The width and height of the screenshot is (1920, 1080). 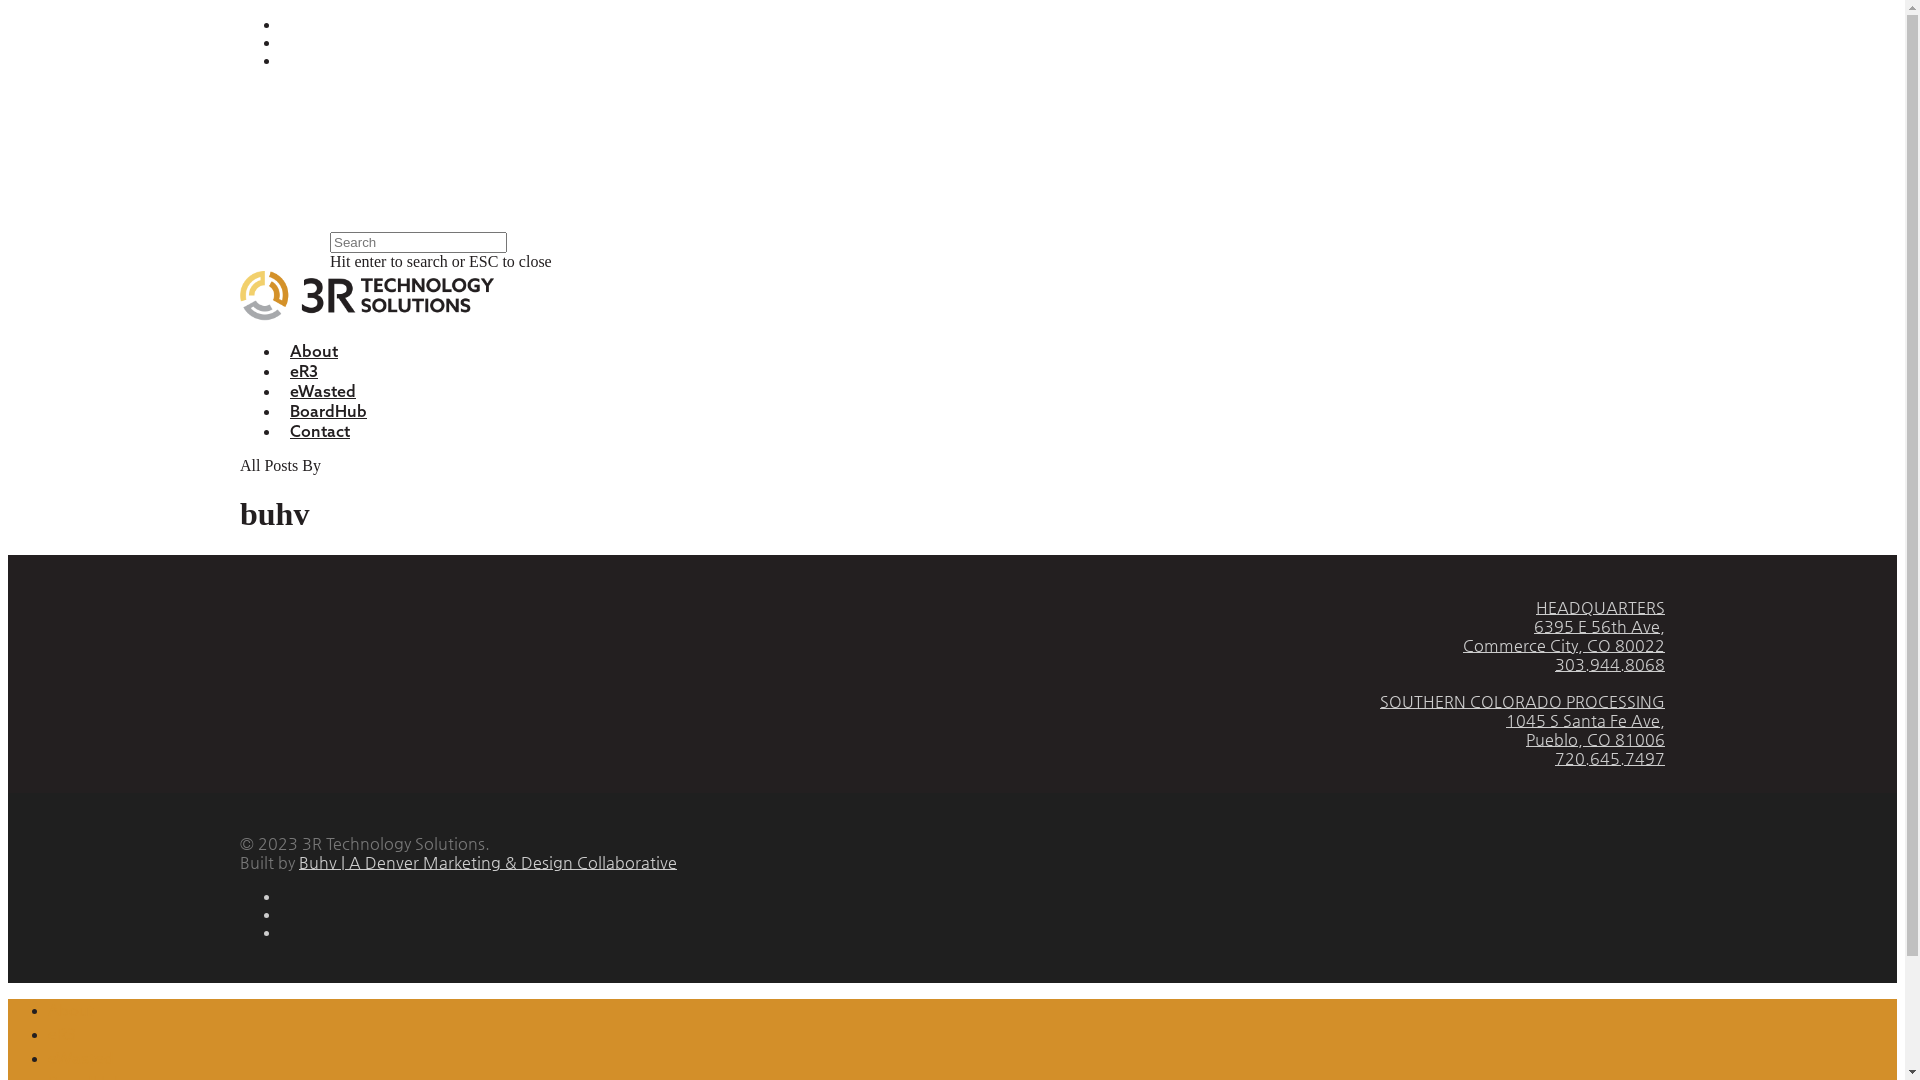 I want to click on About, so click(x=314, y=351).